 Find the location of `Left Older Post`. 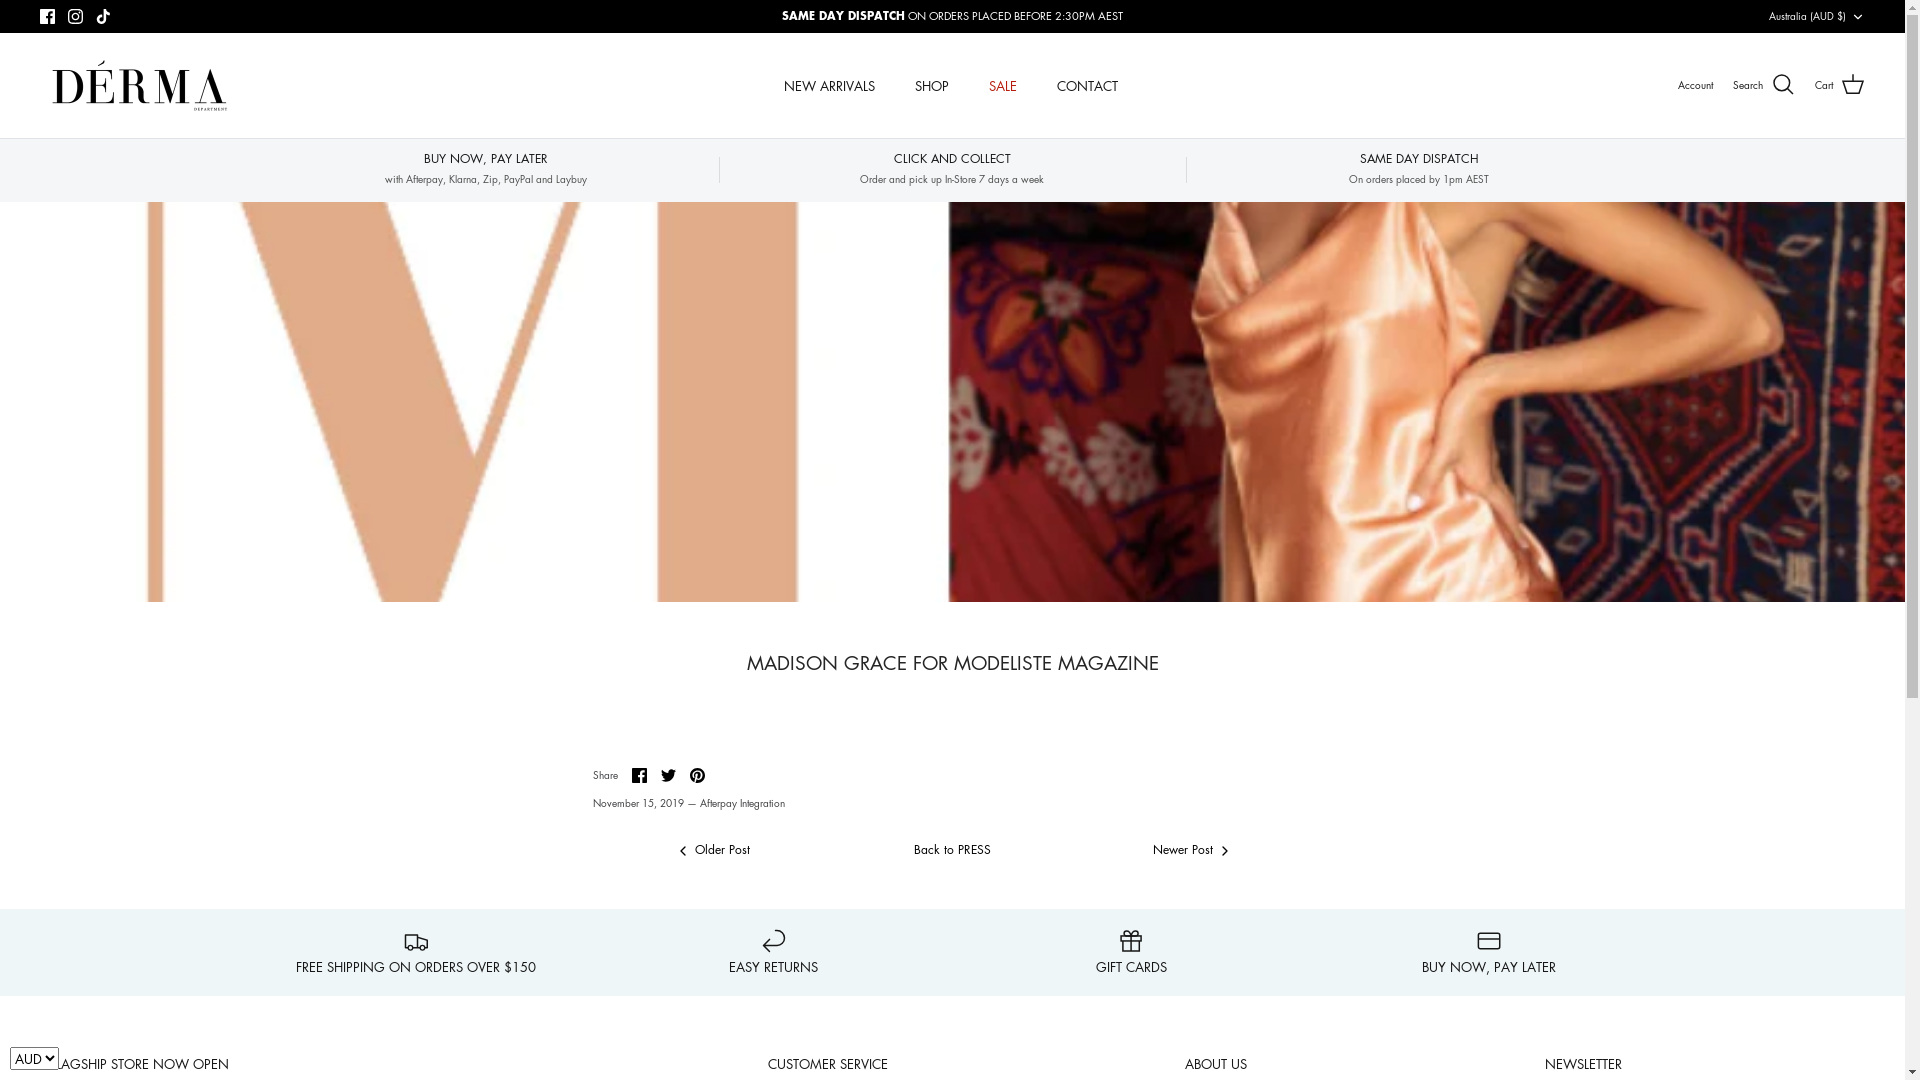

Left Older Post is located at coordinates (712, 850).